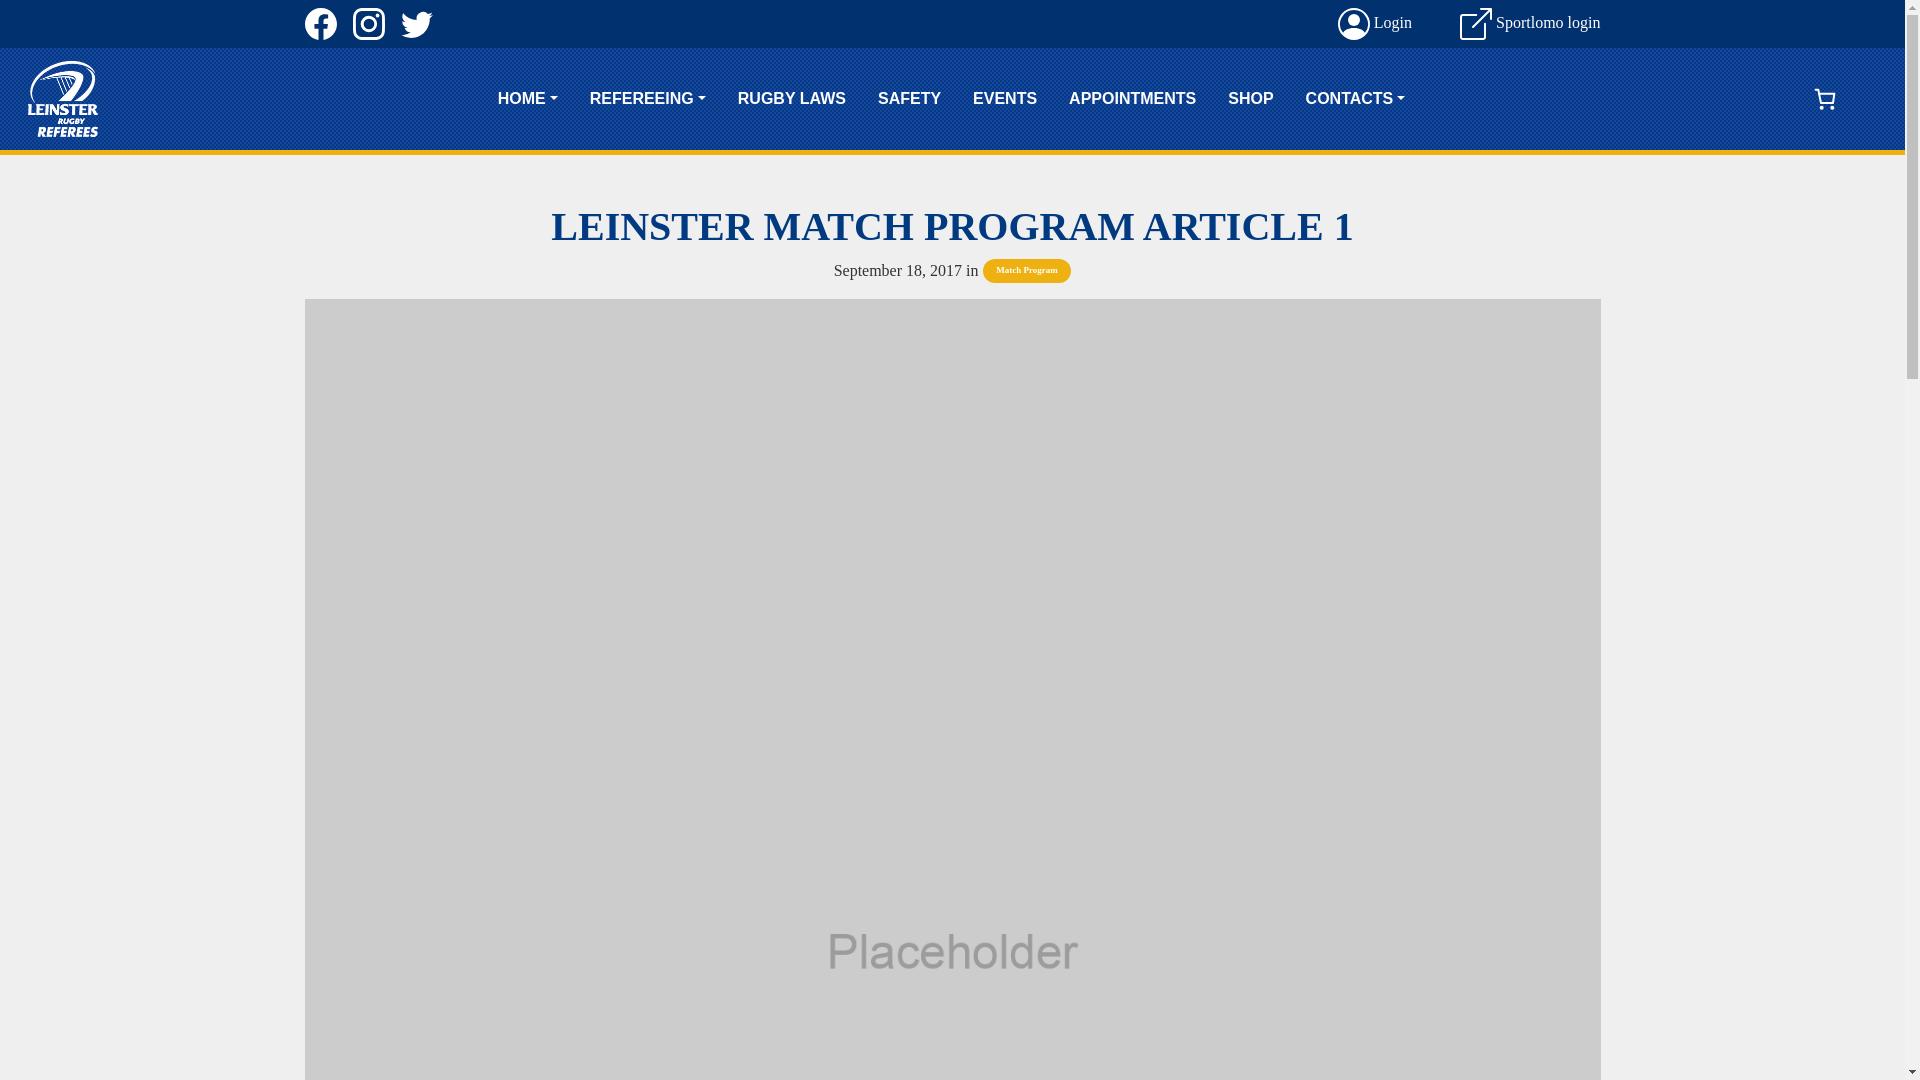  Describe the element at coordinates (1132, 99) in the screenshot. I see `APPOINTMENTS` at that location.